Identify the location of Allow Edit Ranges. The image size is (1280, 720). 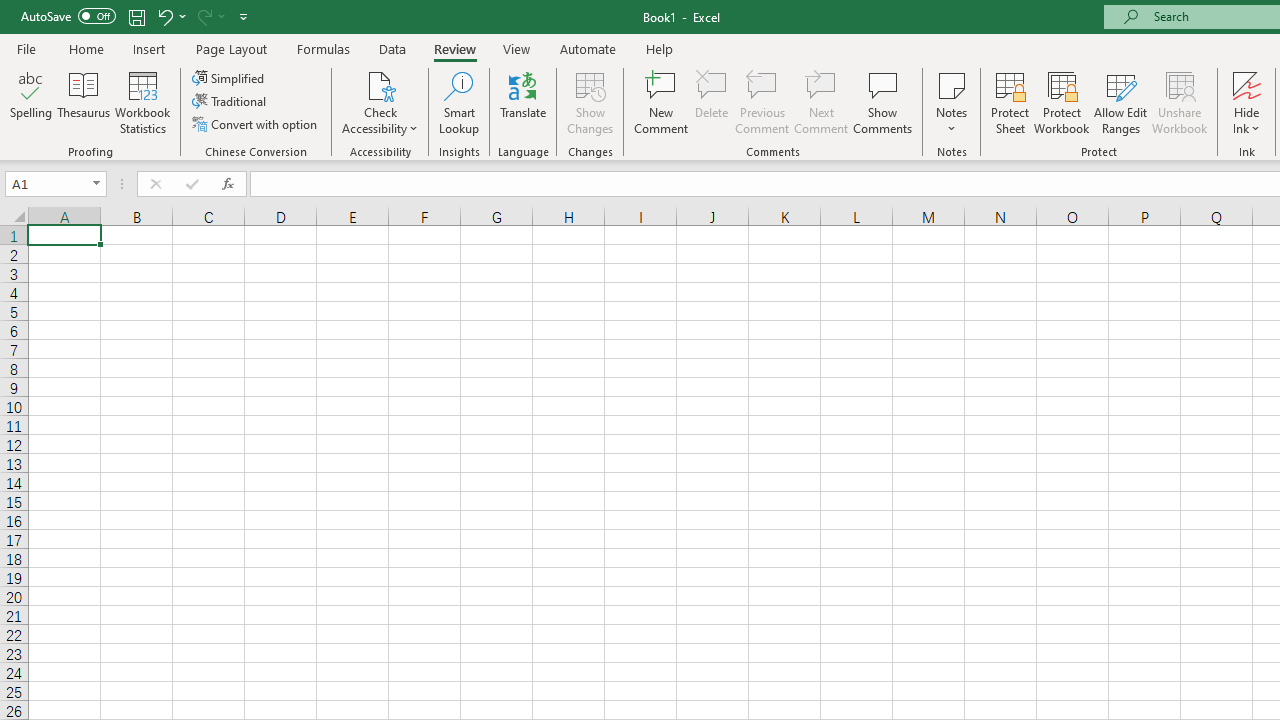
(1120, 102).